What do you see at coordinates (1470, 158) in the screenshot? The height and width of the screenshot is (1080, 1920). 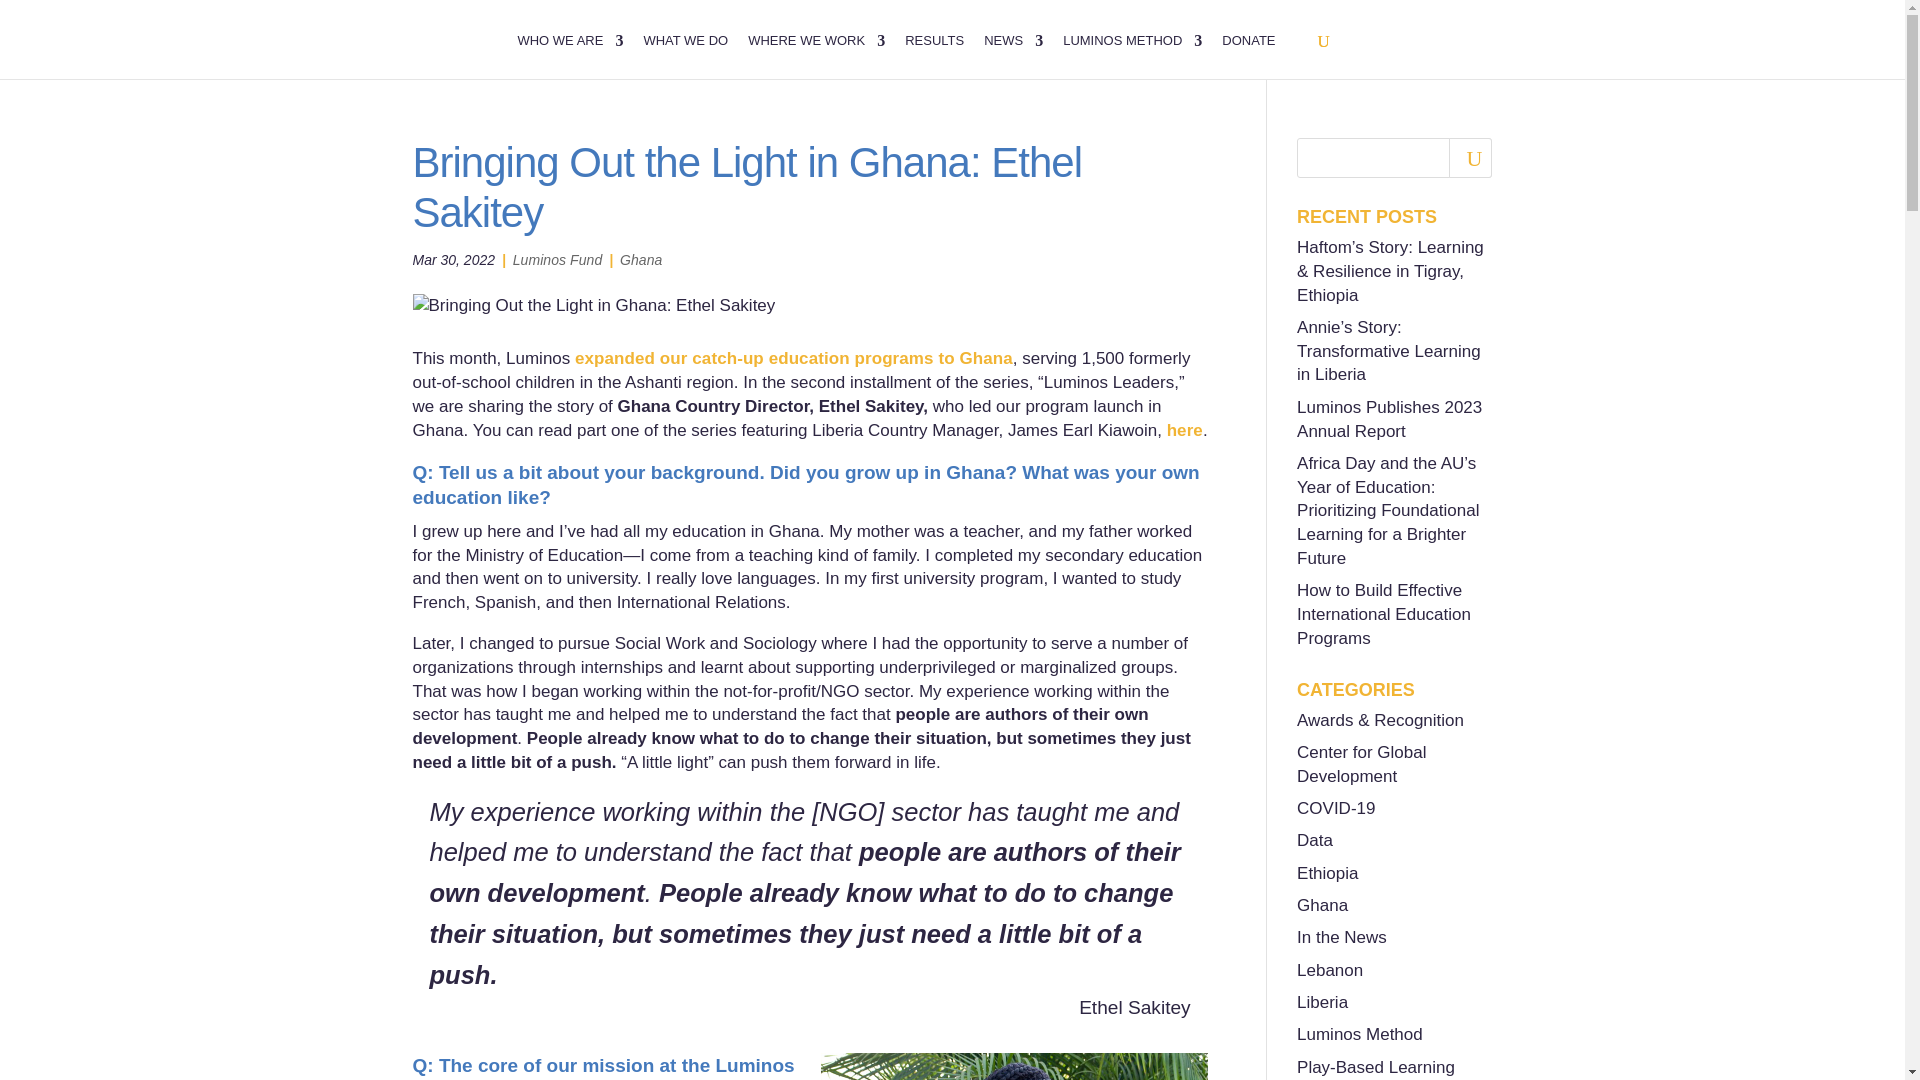 I see `Search` at bounding box center [1470, 158].